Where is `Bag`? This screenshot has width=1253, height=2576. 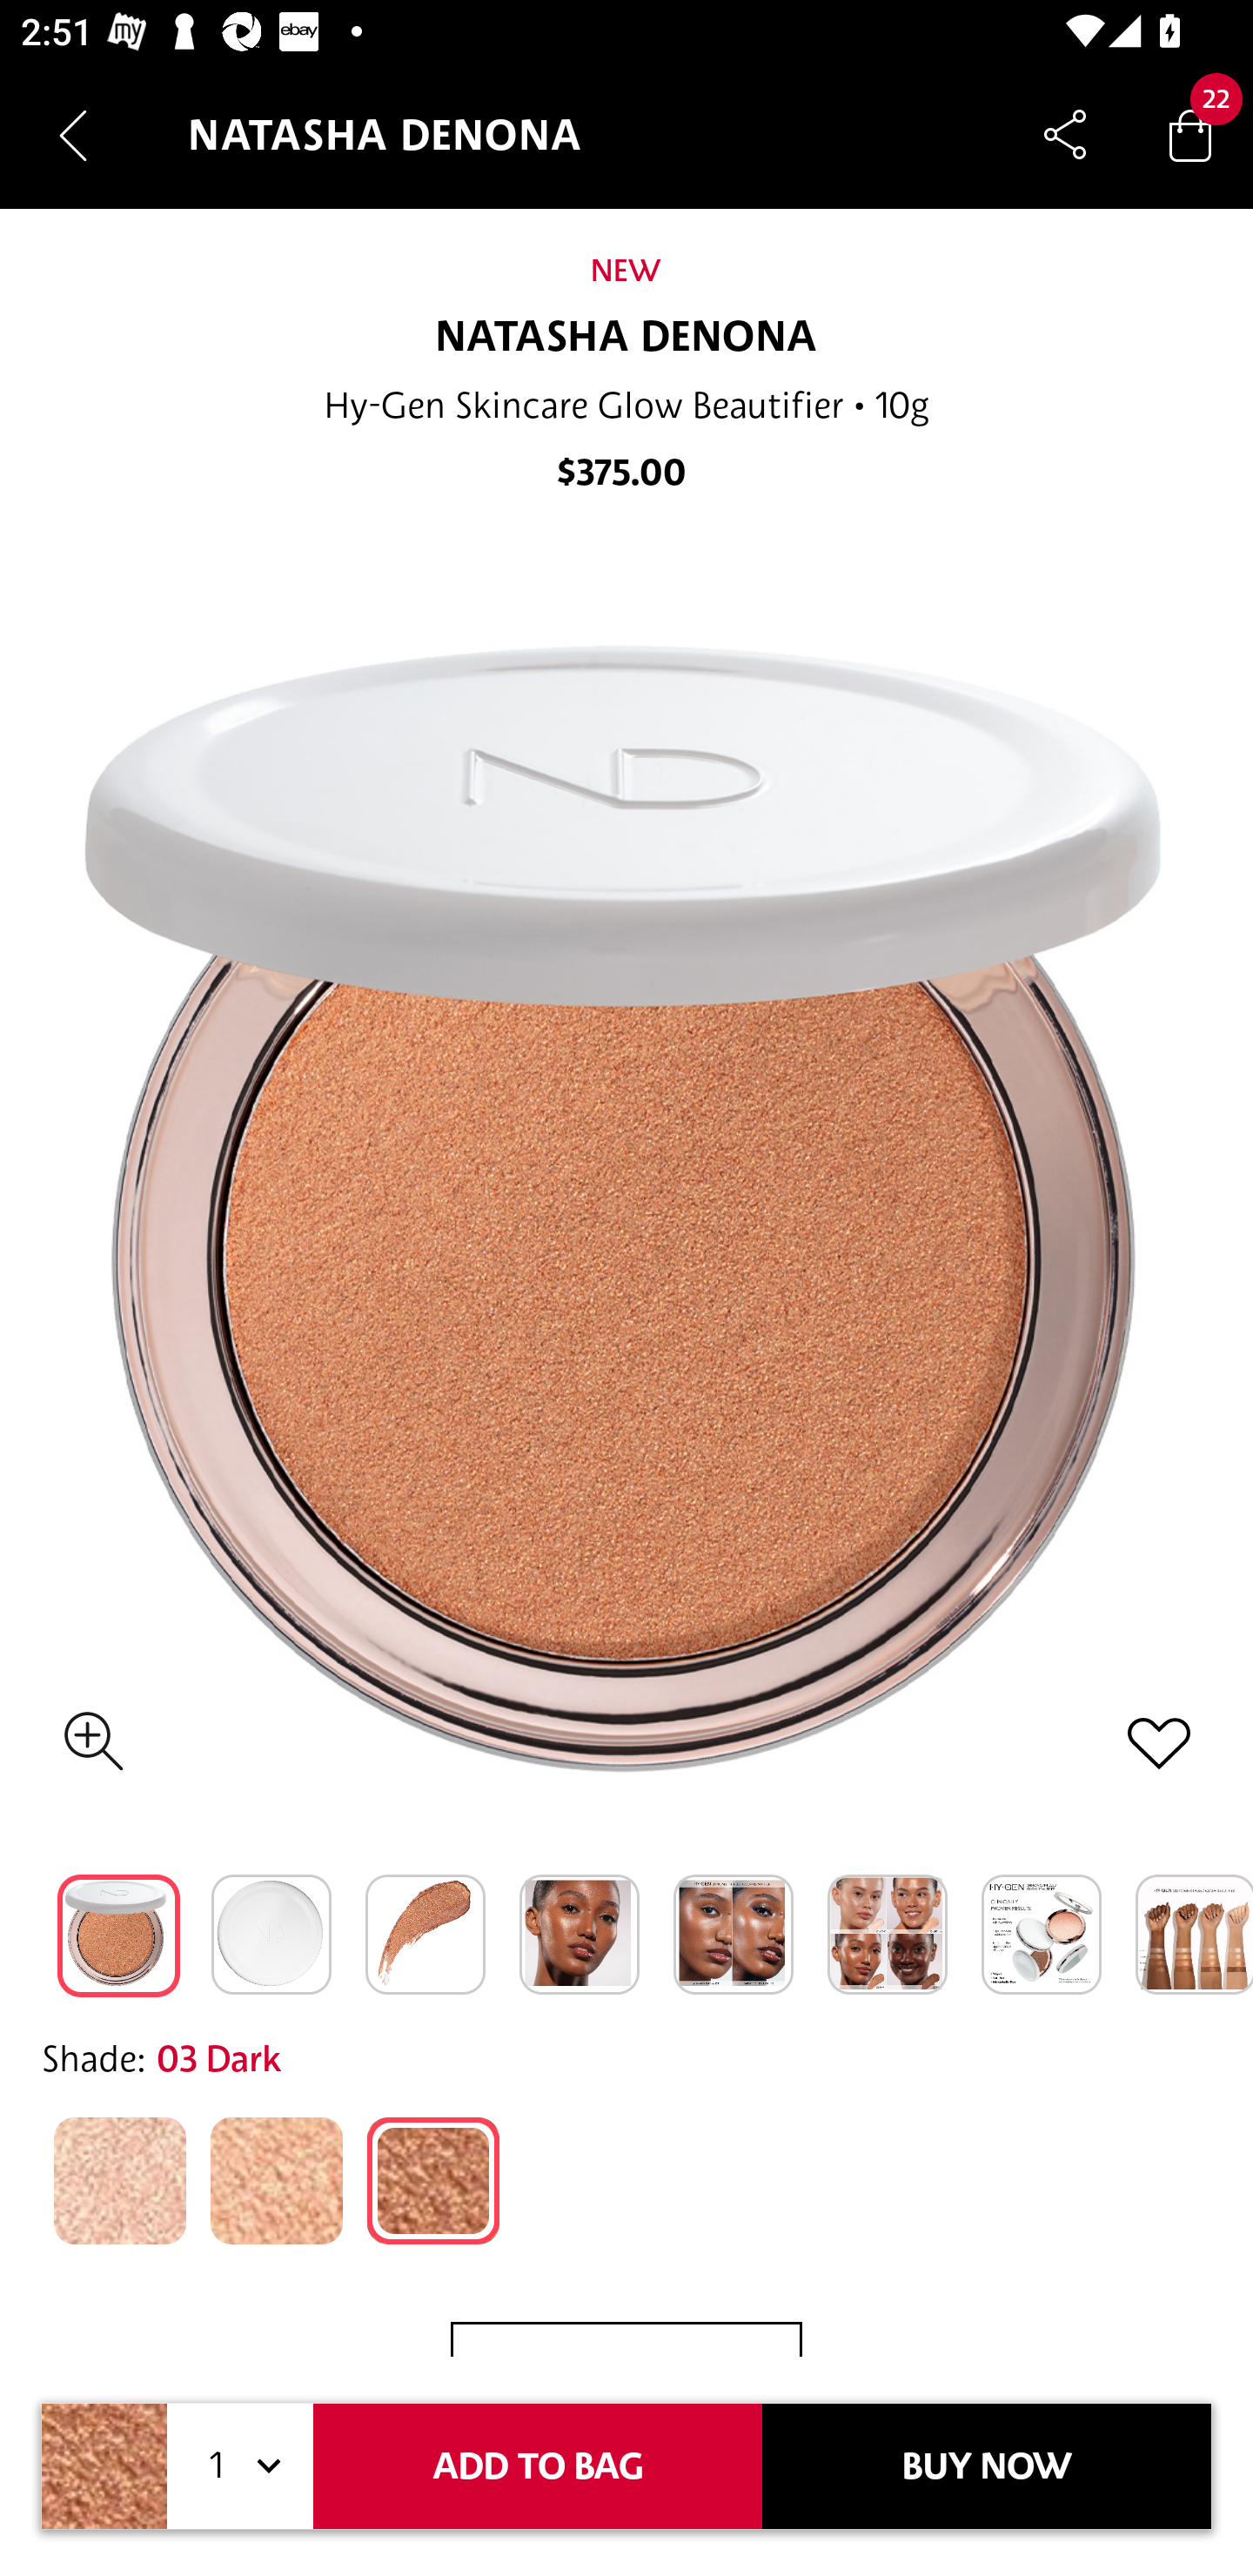 Bag is located at coordinates (1190, 134).